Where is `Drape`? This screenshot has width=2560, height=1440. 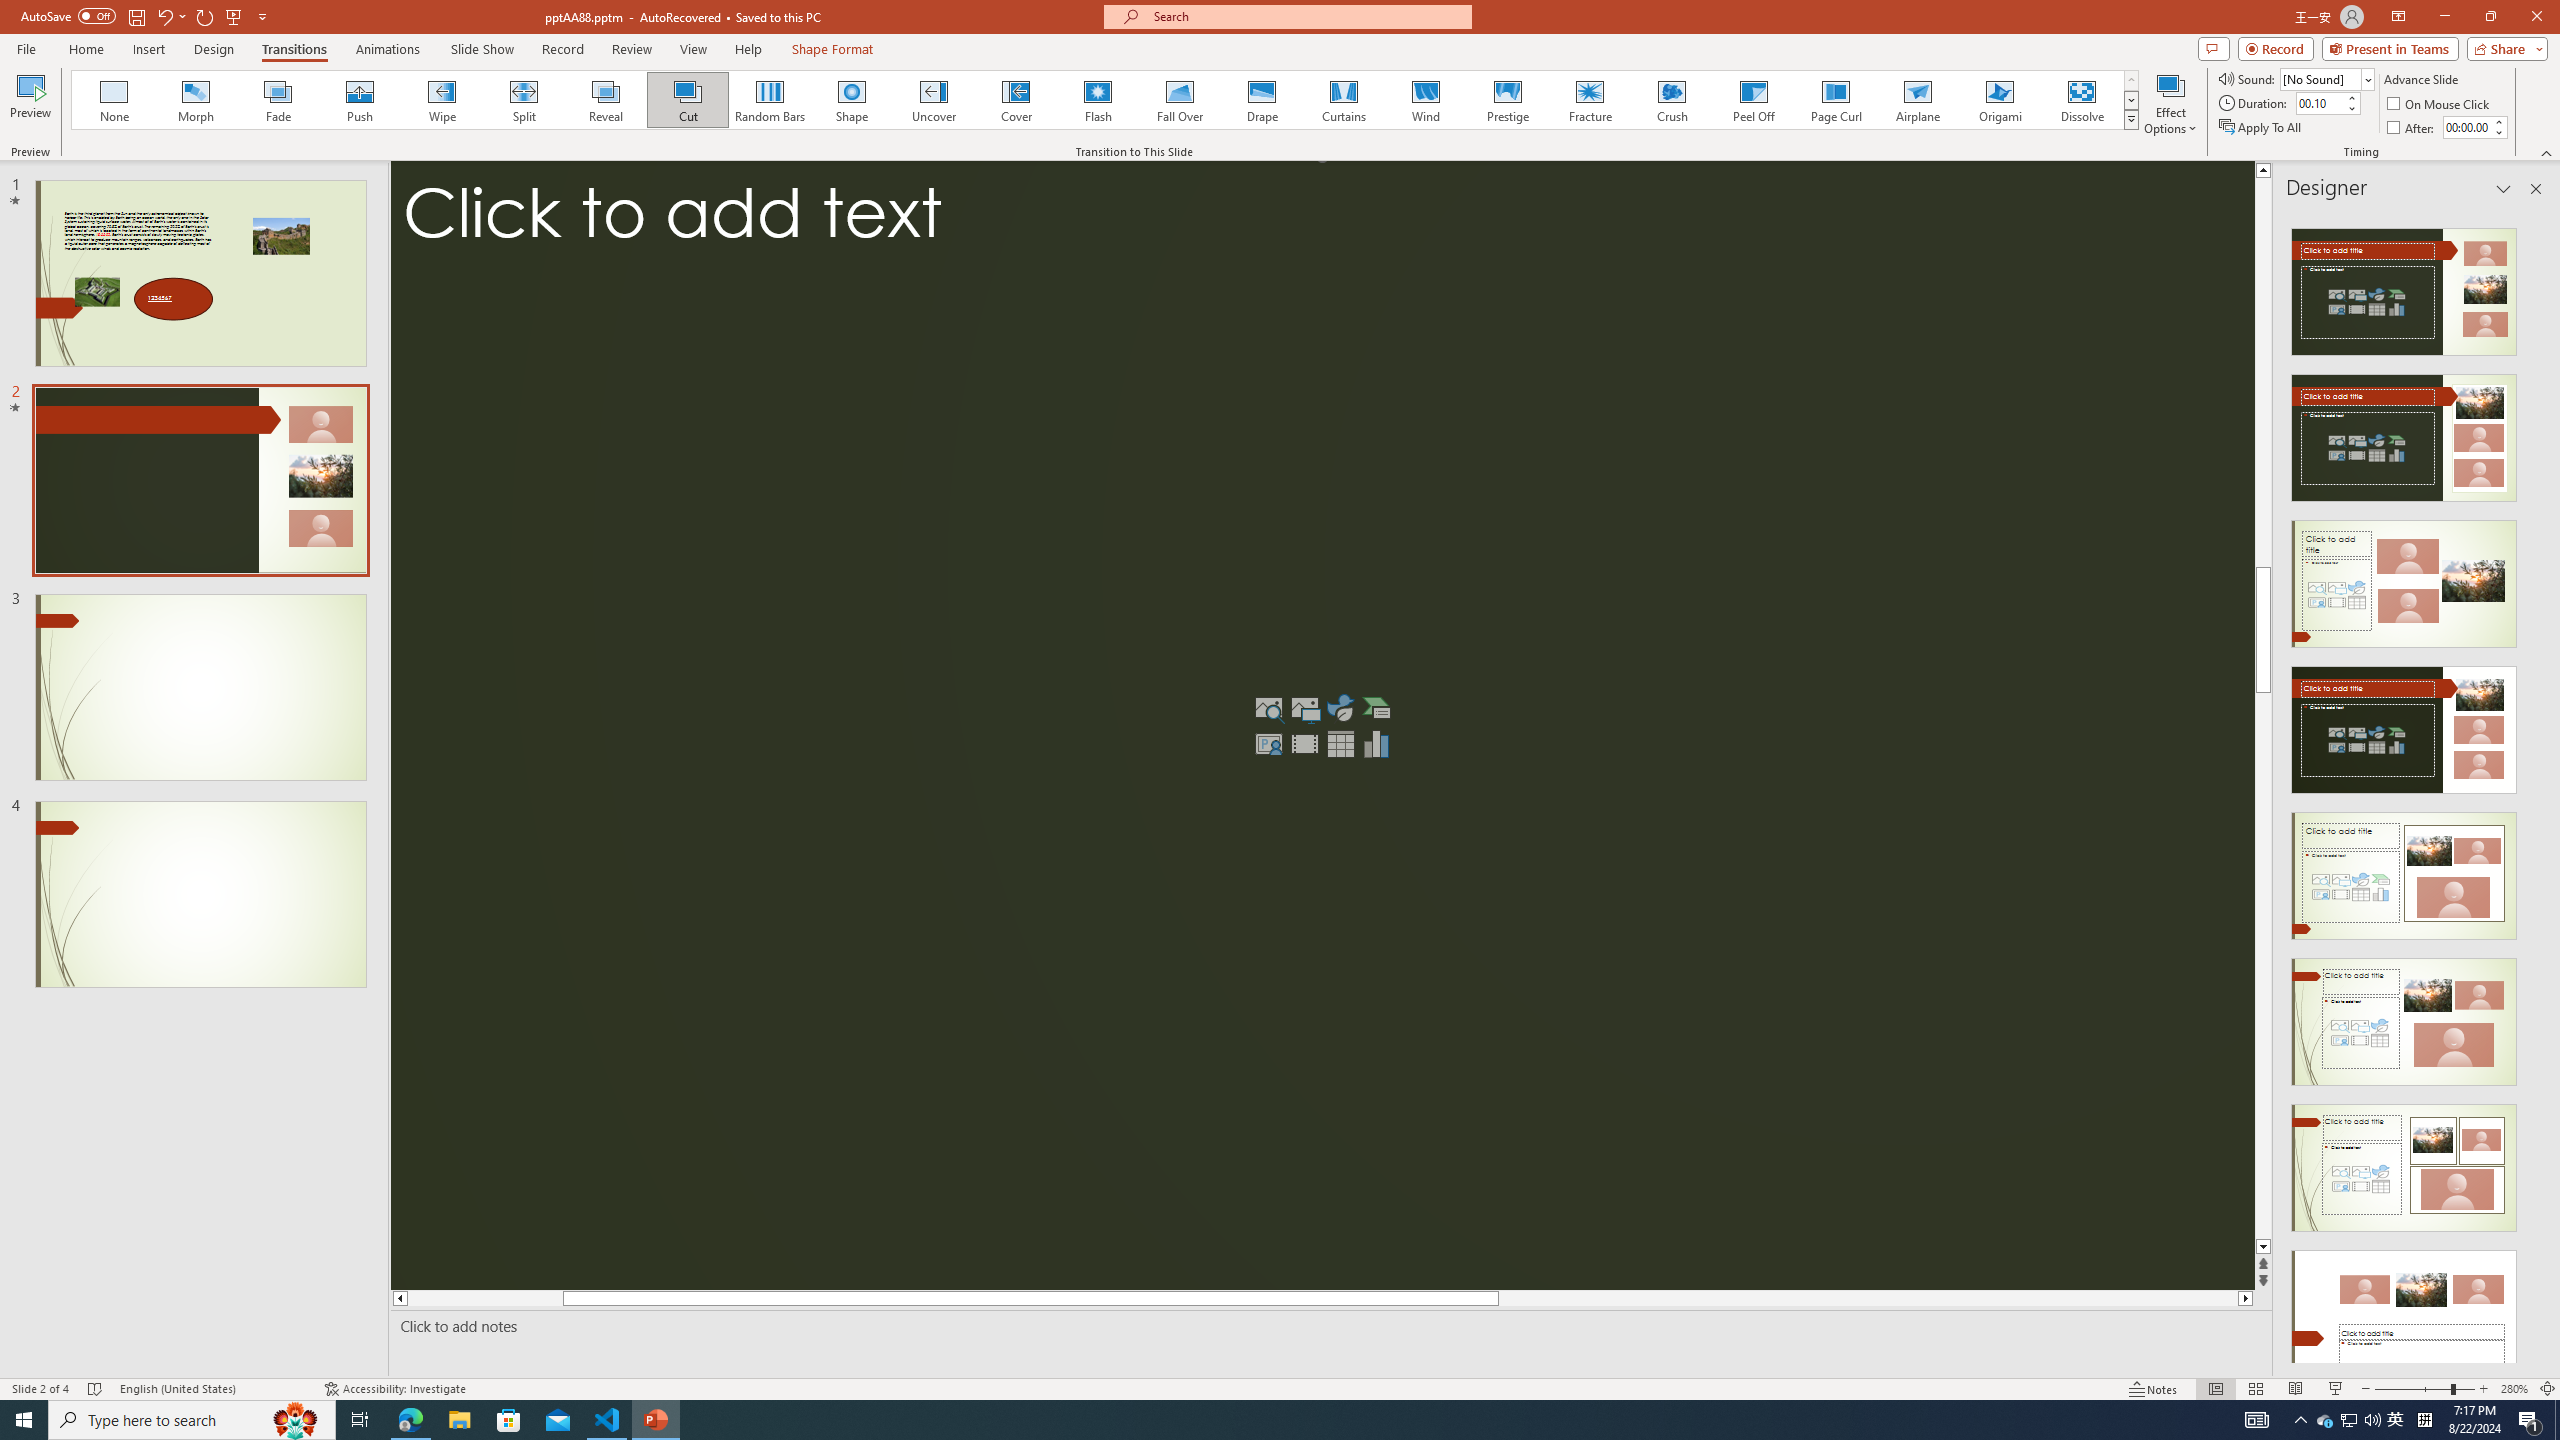 Drape is located at coordinates (1262, 100).